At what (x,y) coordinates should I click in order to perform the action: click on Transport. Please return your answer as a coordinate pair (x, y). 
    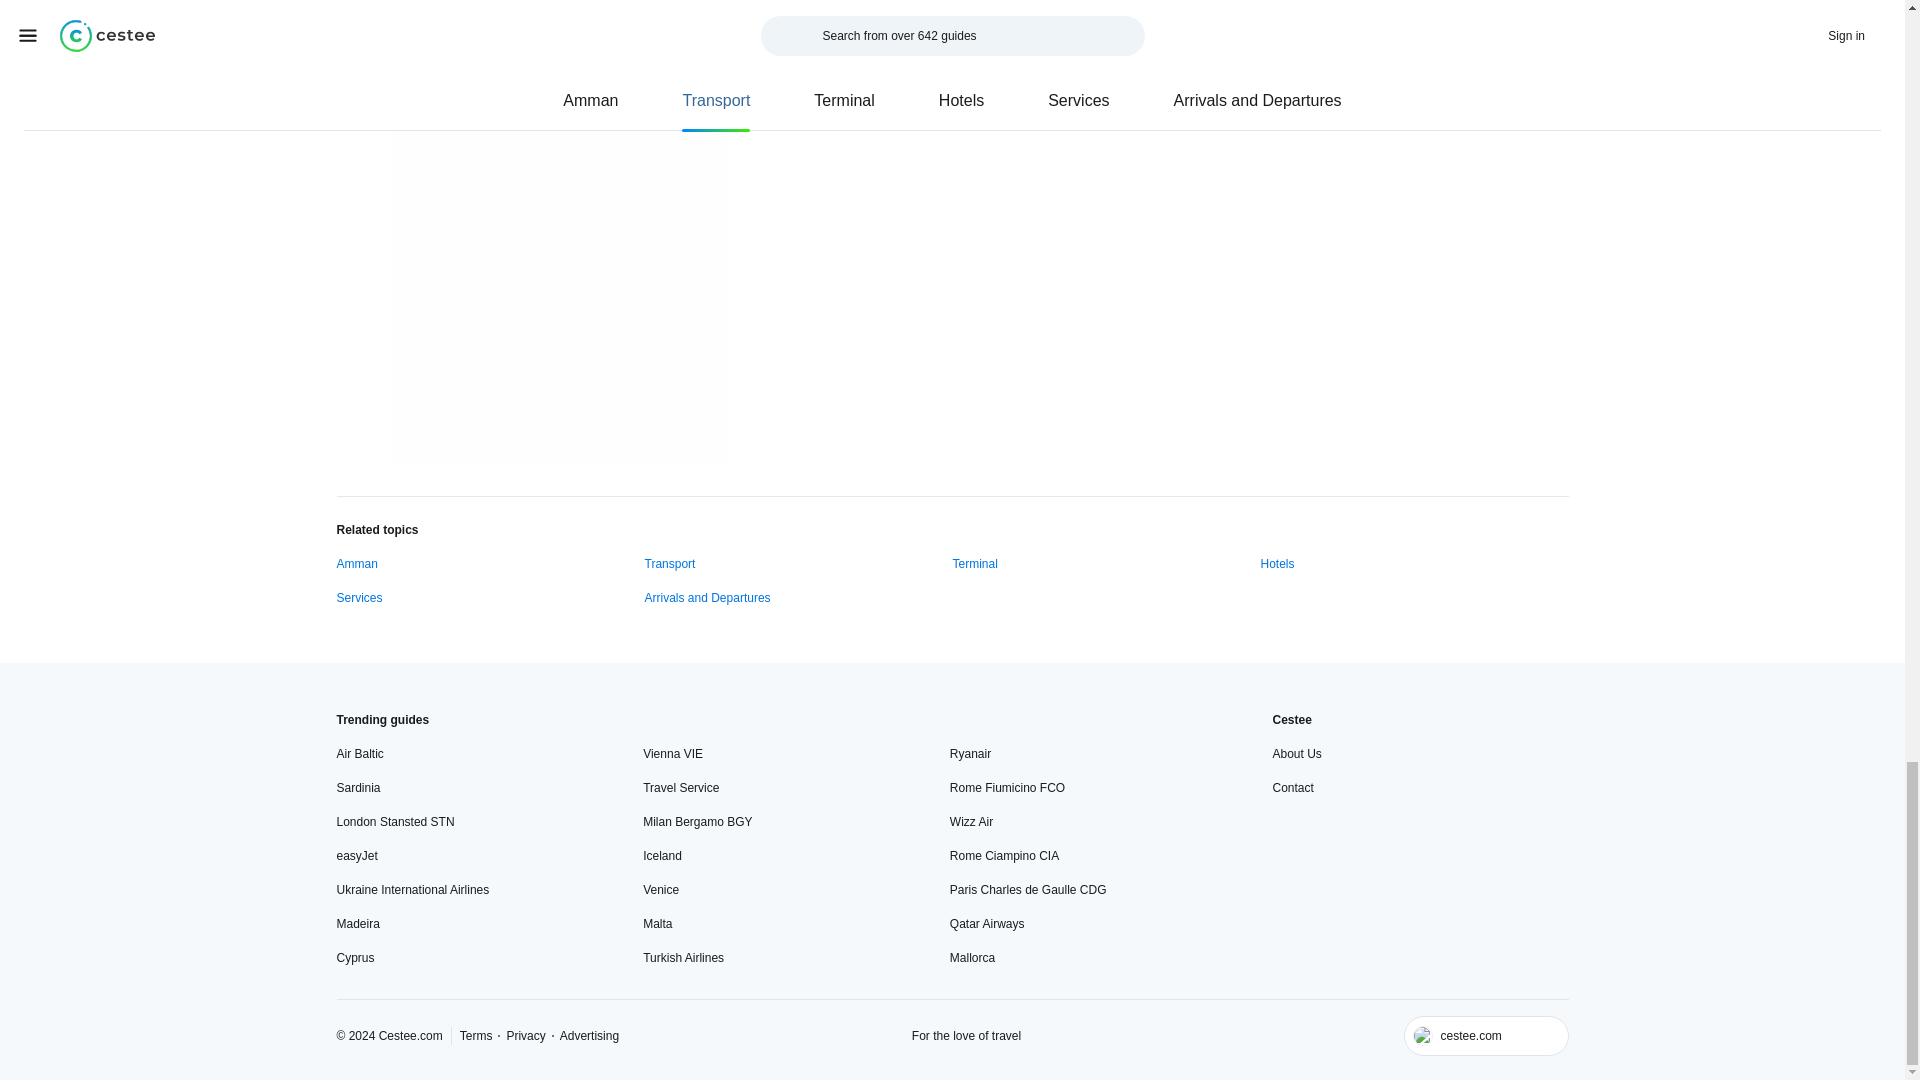
    Looking at the image, I should click on (669, 564).